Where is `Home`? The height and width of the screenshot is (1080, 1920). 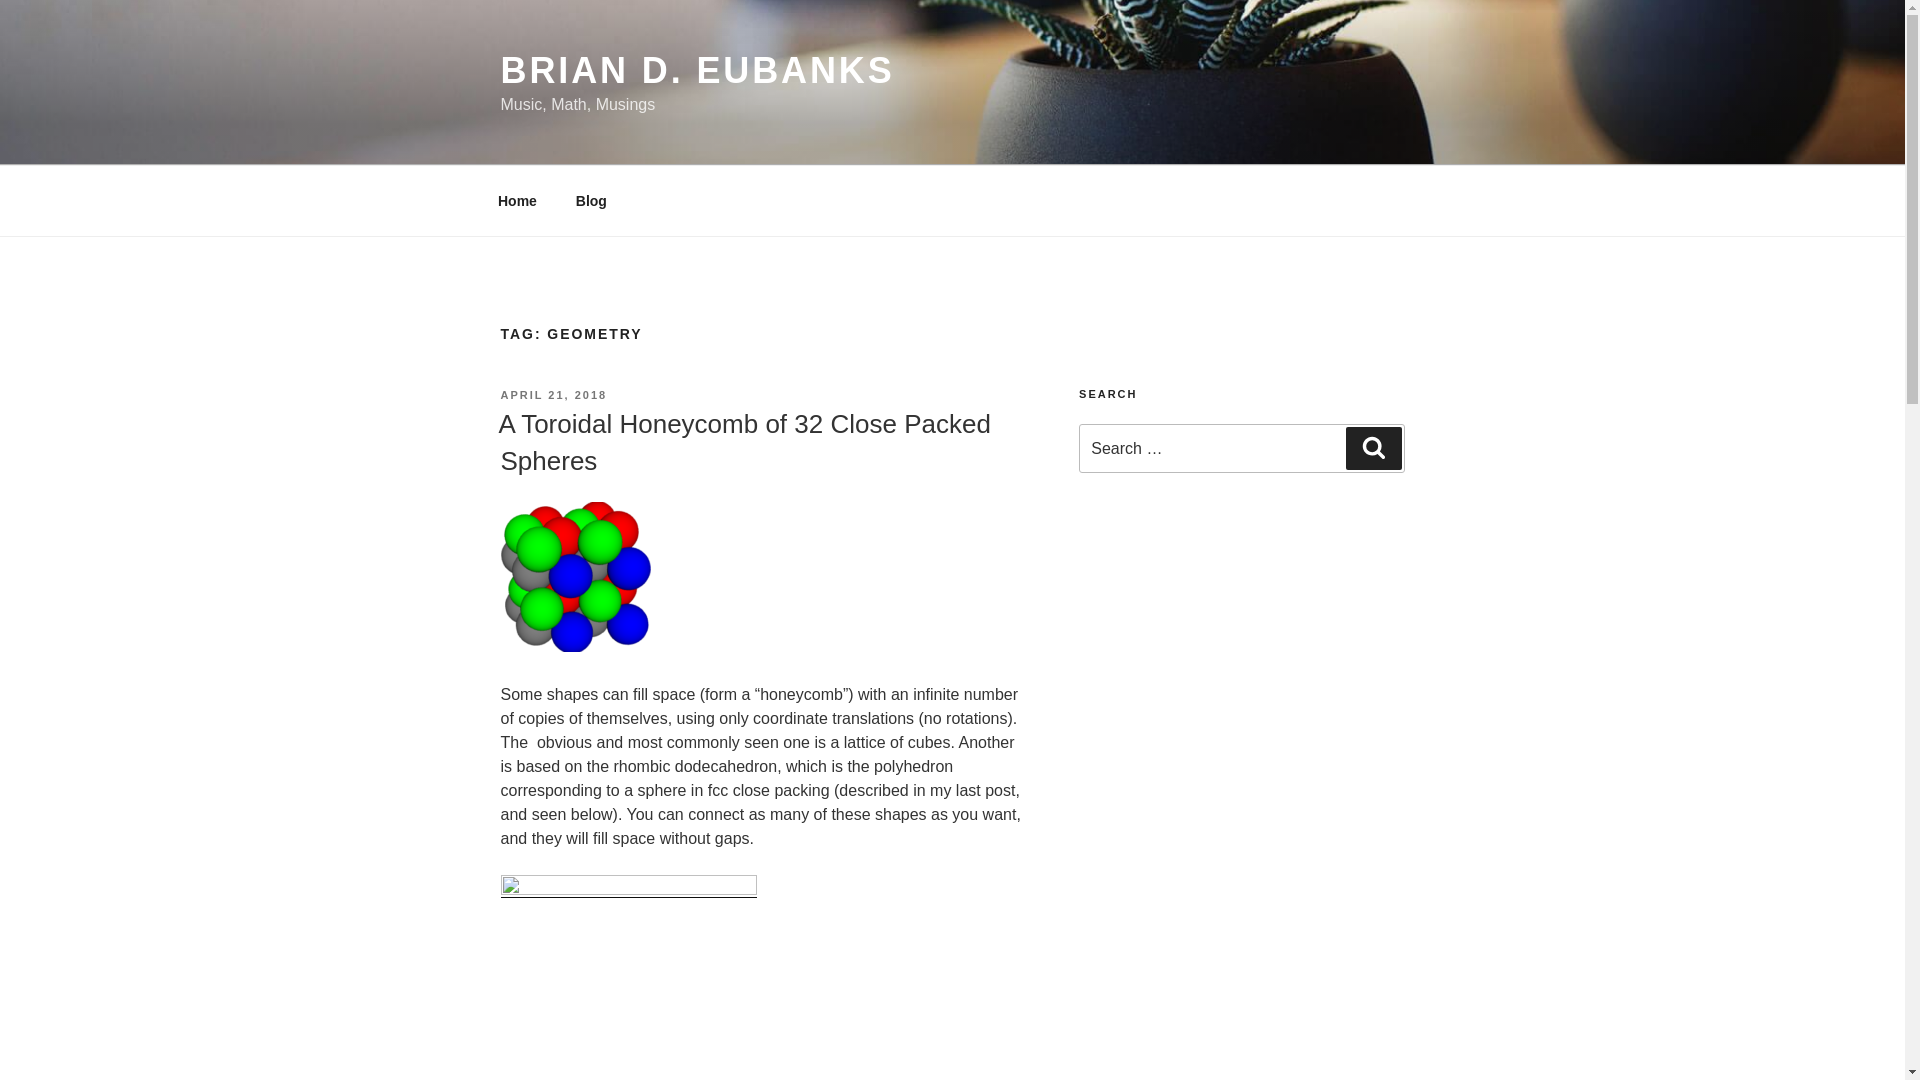 Home is located at coordinates (517, 200).